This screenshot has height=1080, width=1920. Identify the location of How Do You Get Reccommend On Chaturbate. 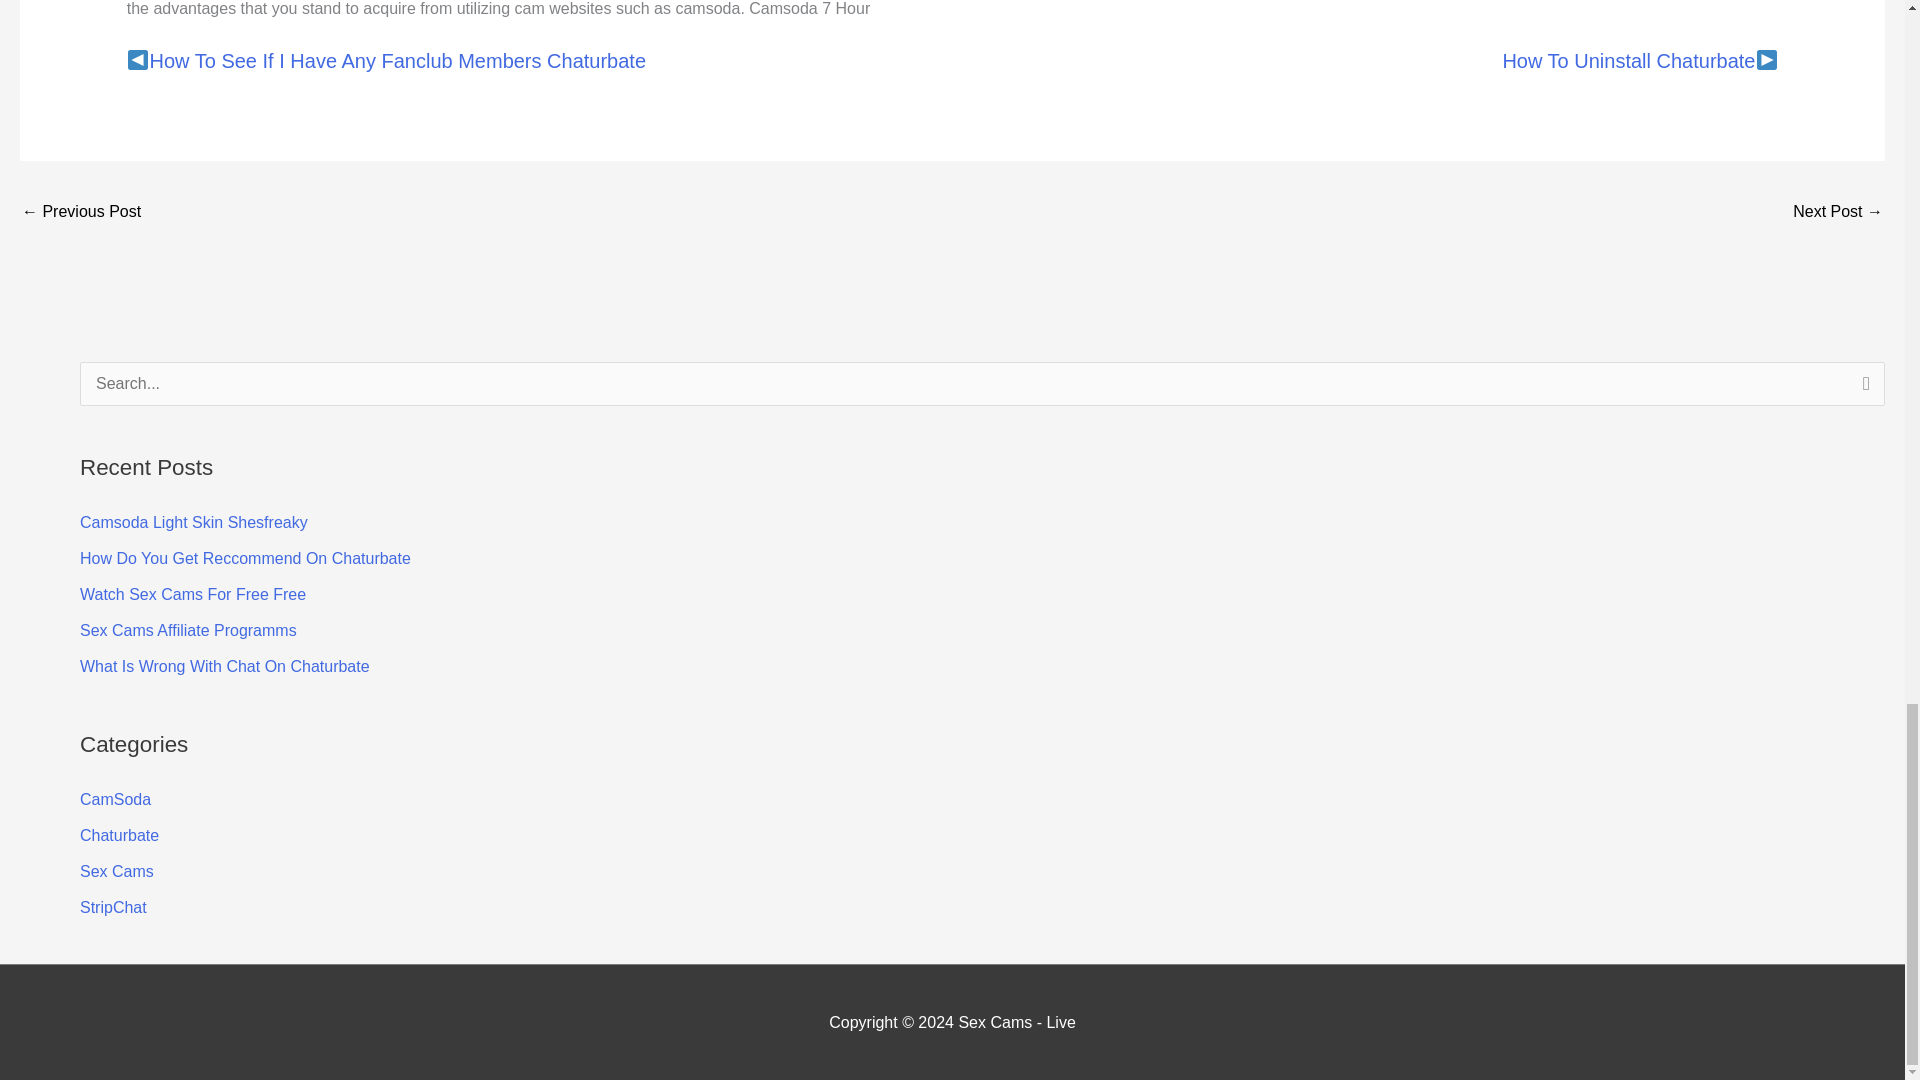
(245, 558).